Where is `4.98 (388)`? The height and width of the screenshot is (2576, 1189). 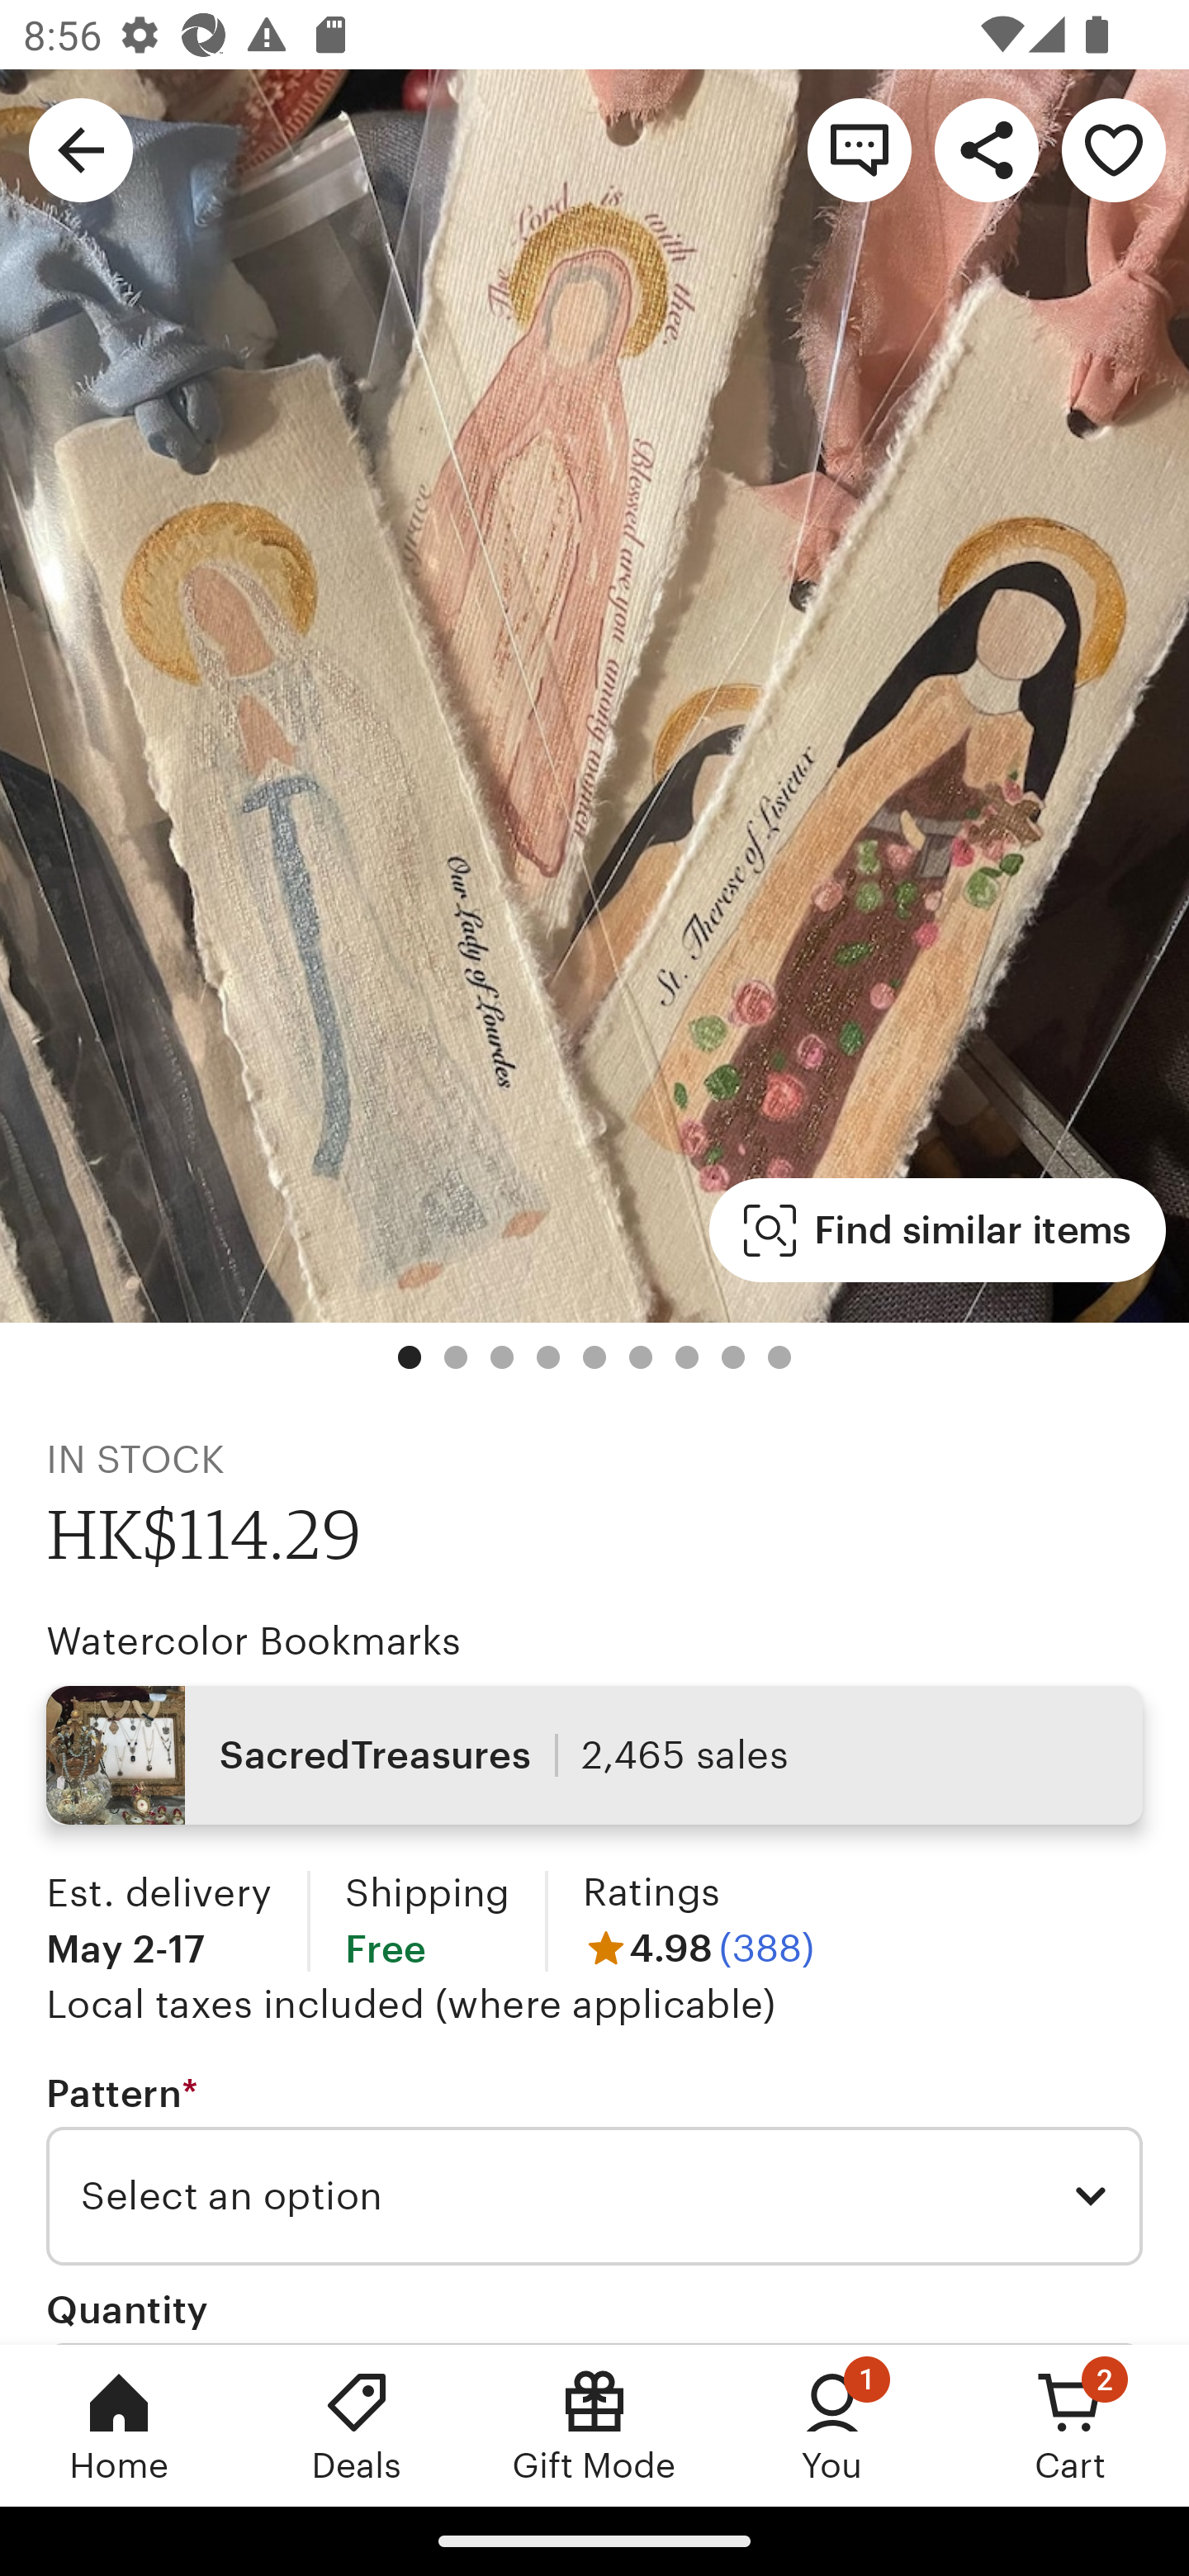 4.98 (388) is located at coordinates (699, 1947).